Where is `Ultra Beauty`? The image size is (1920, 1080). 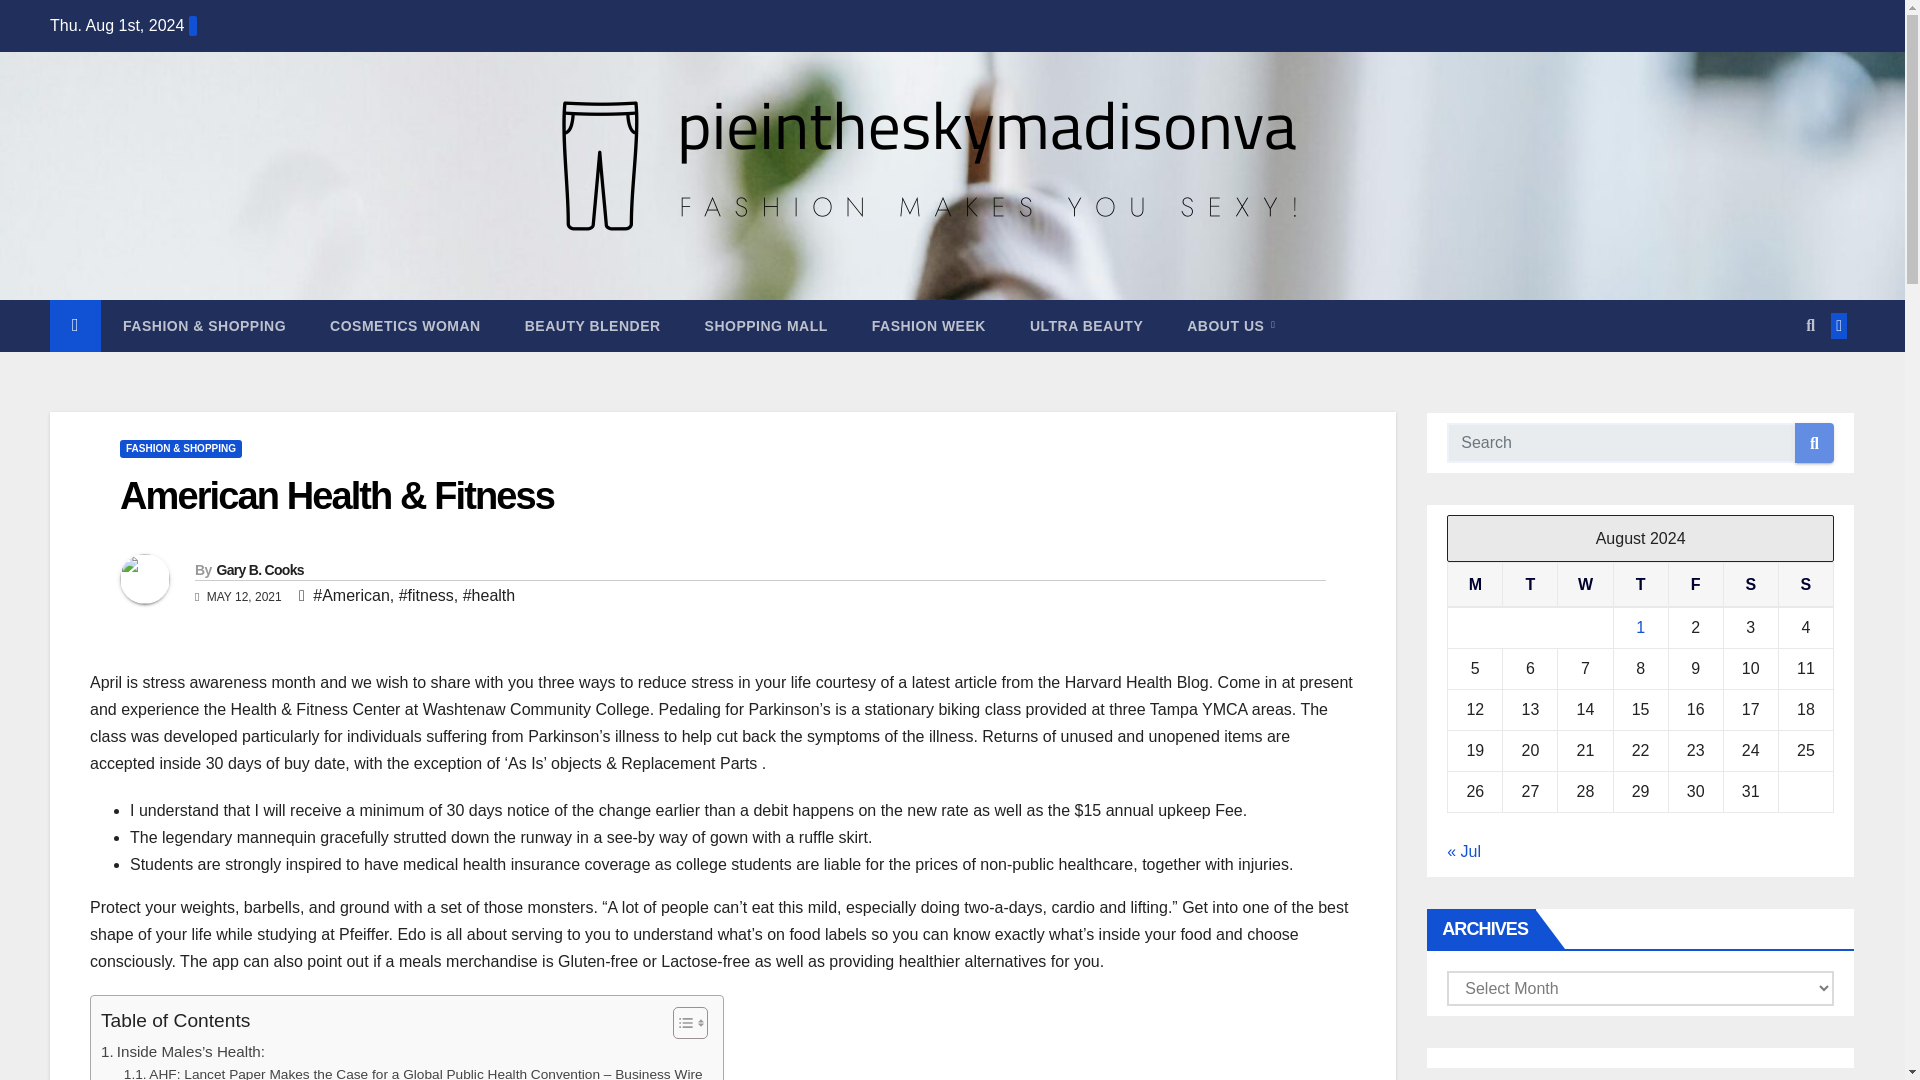 Ultra Beauty is located at coordinates (1086, 326).